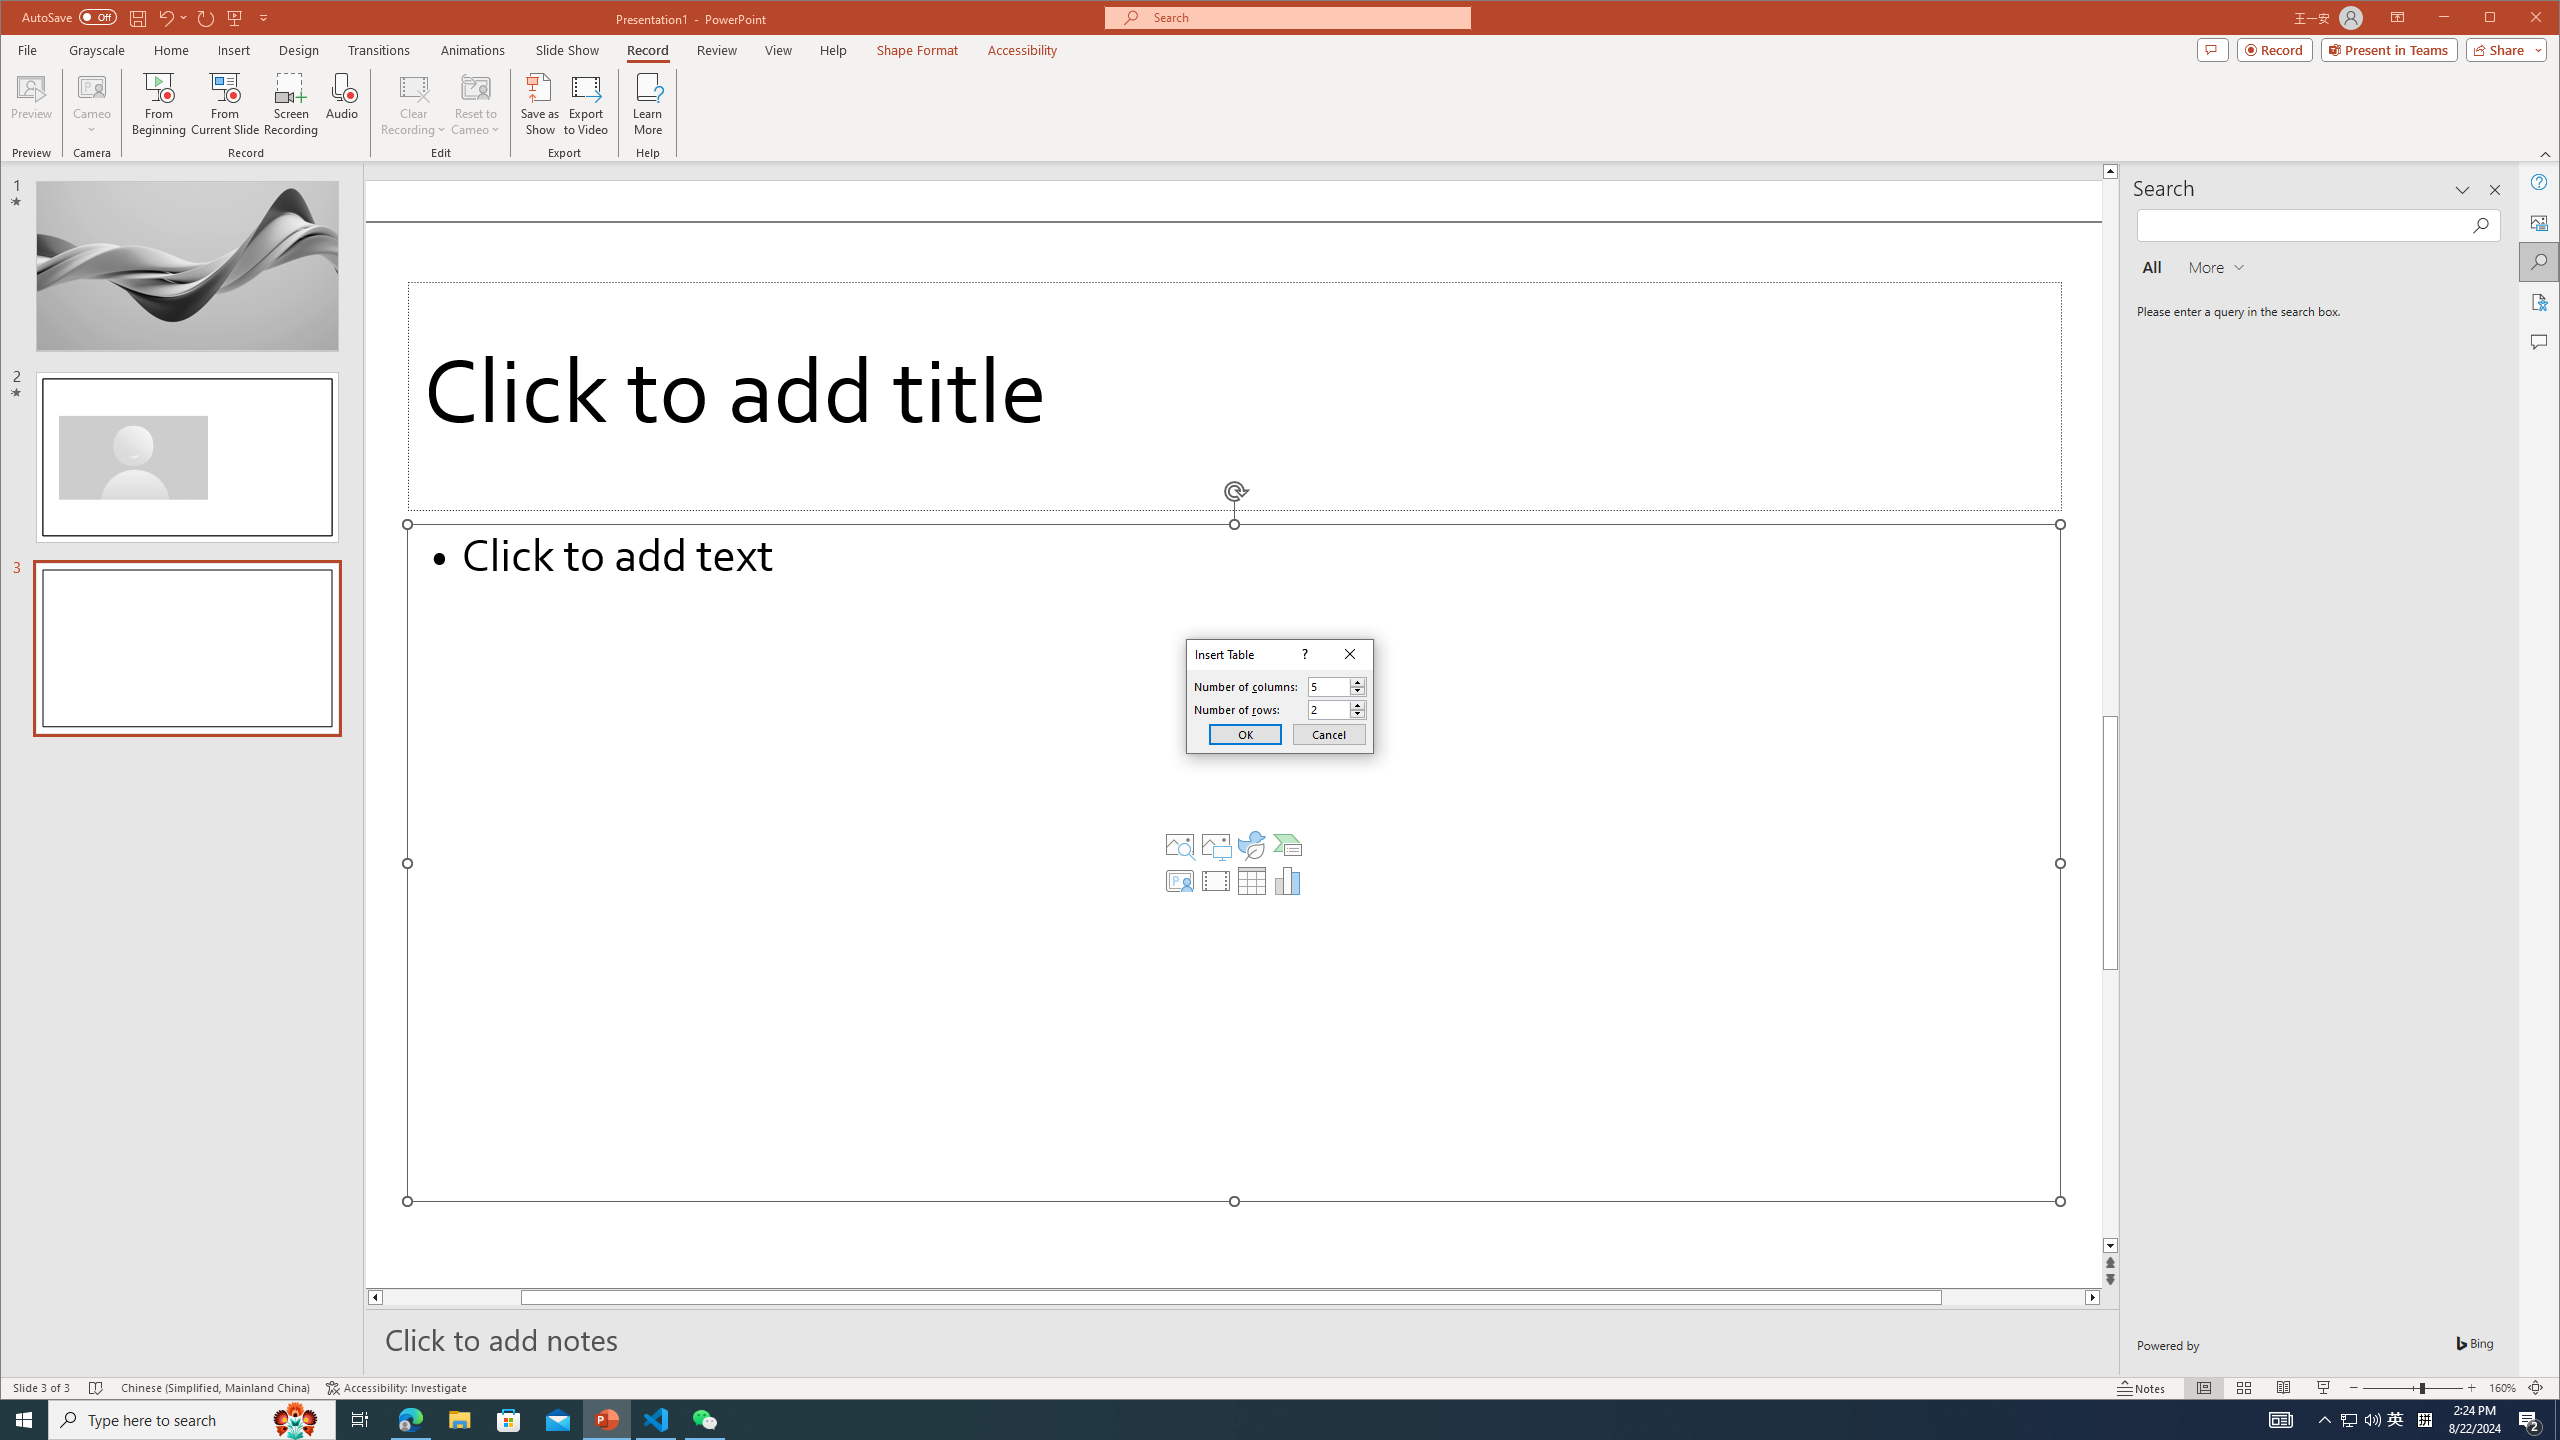 This screenshot has height=1440, width=2560. I want to click on Cancel, so click(1330, 734).